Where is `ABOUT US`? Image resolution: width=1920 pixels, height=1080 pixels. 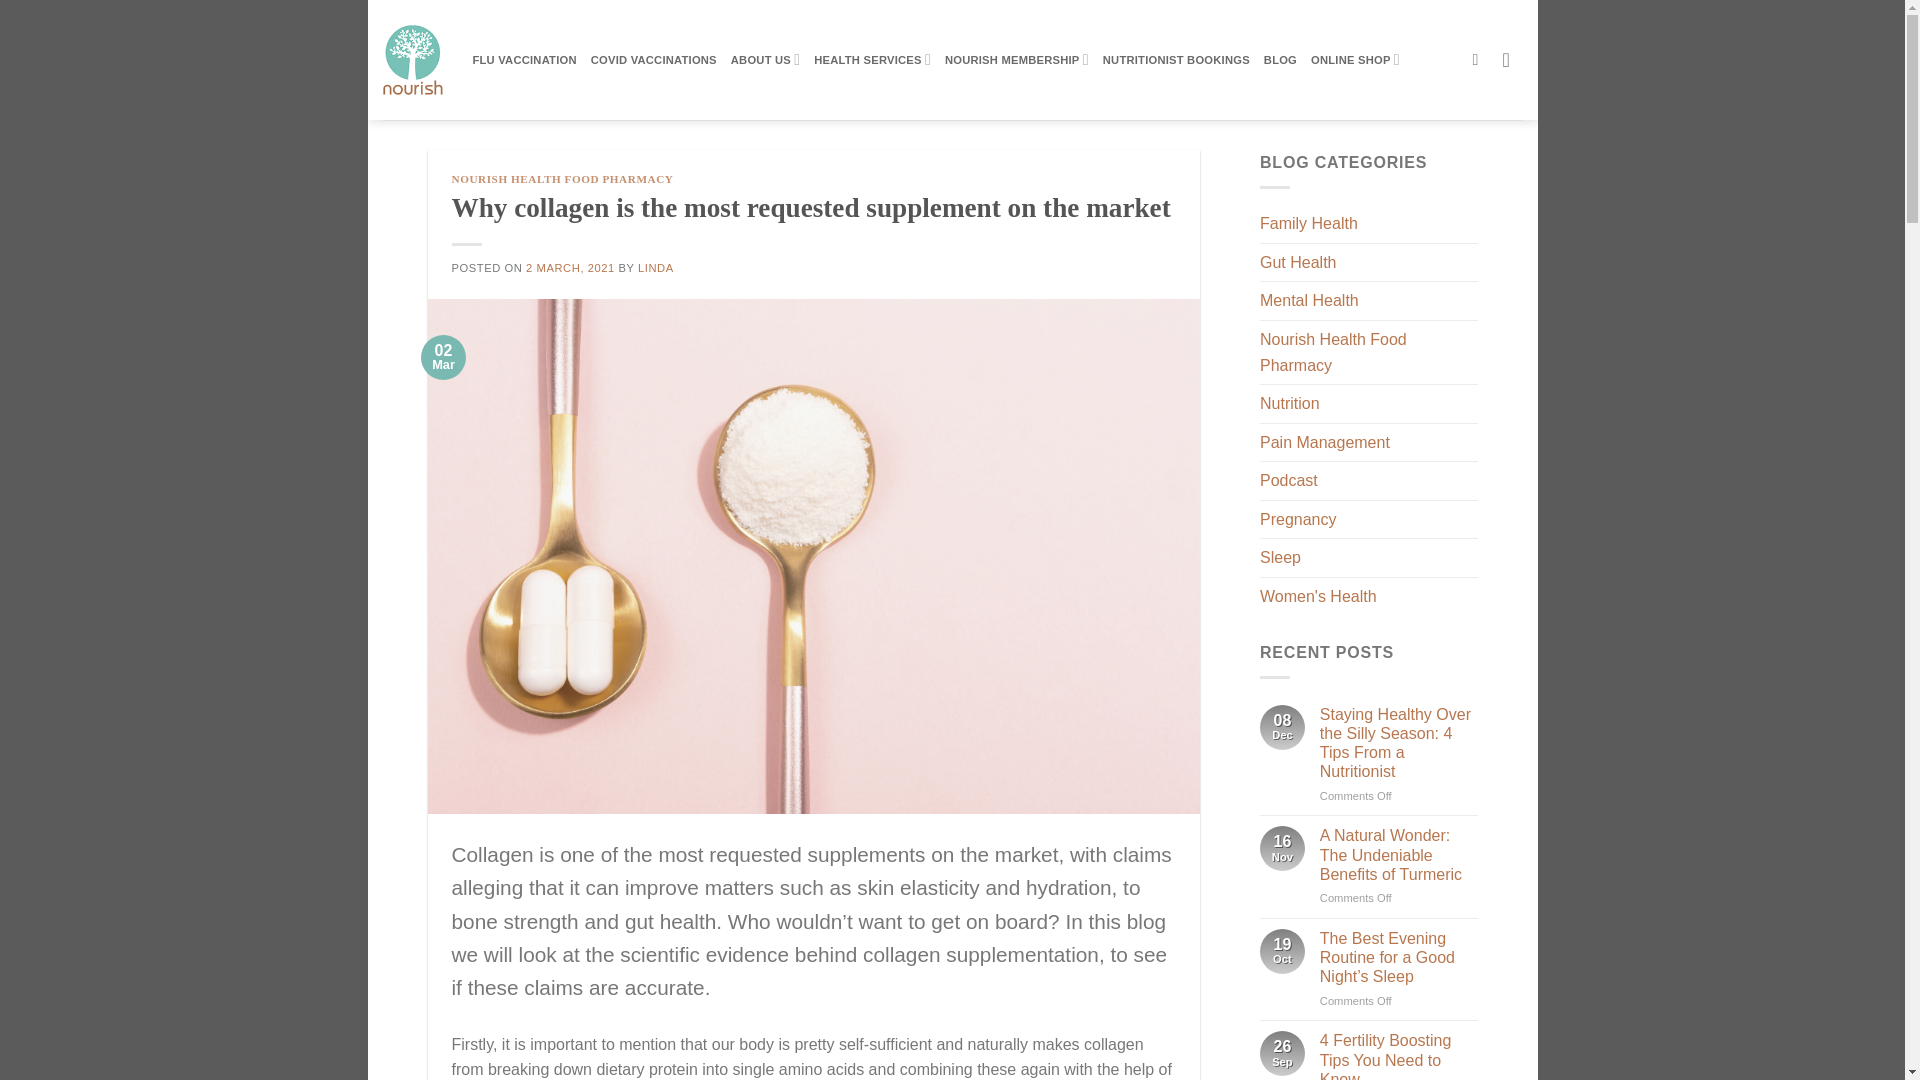
ABOUT US is located at coordinates (766, 58).